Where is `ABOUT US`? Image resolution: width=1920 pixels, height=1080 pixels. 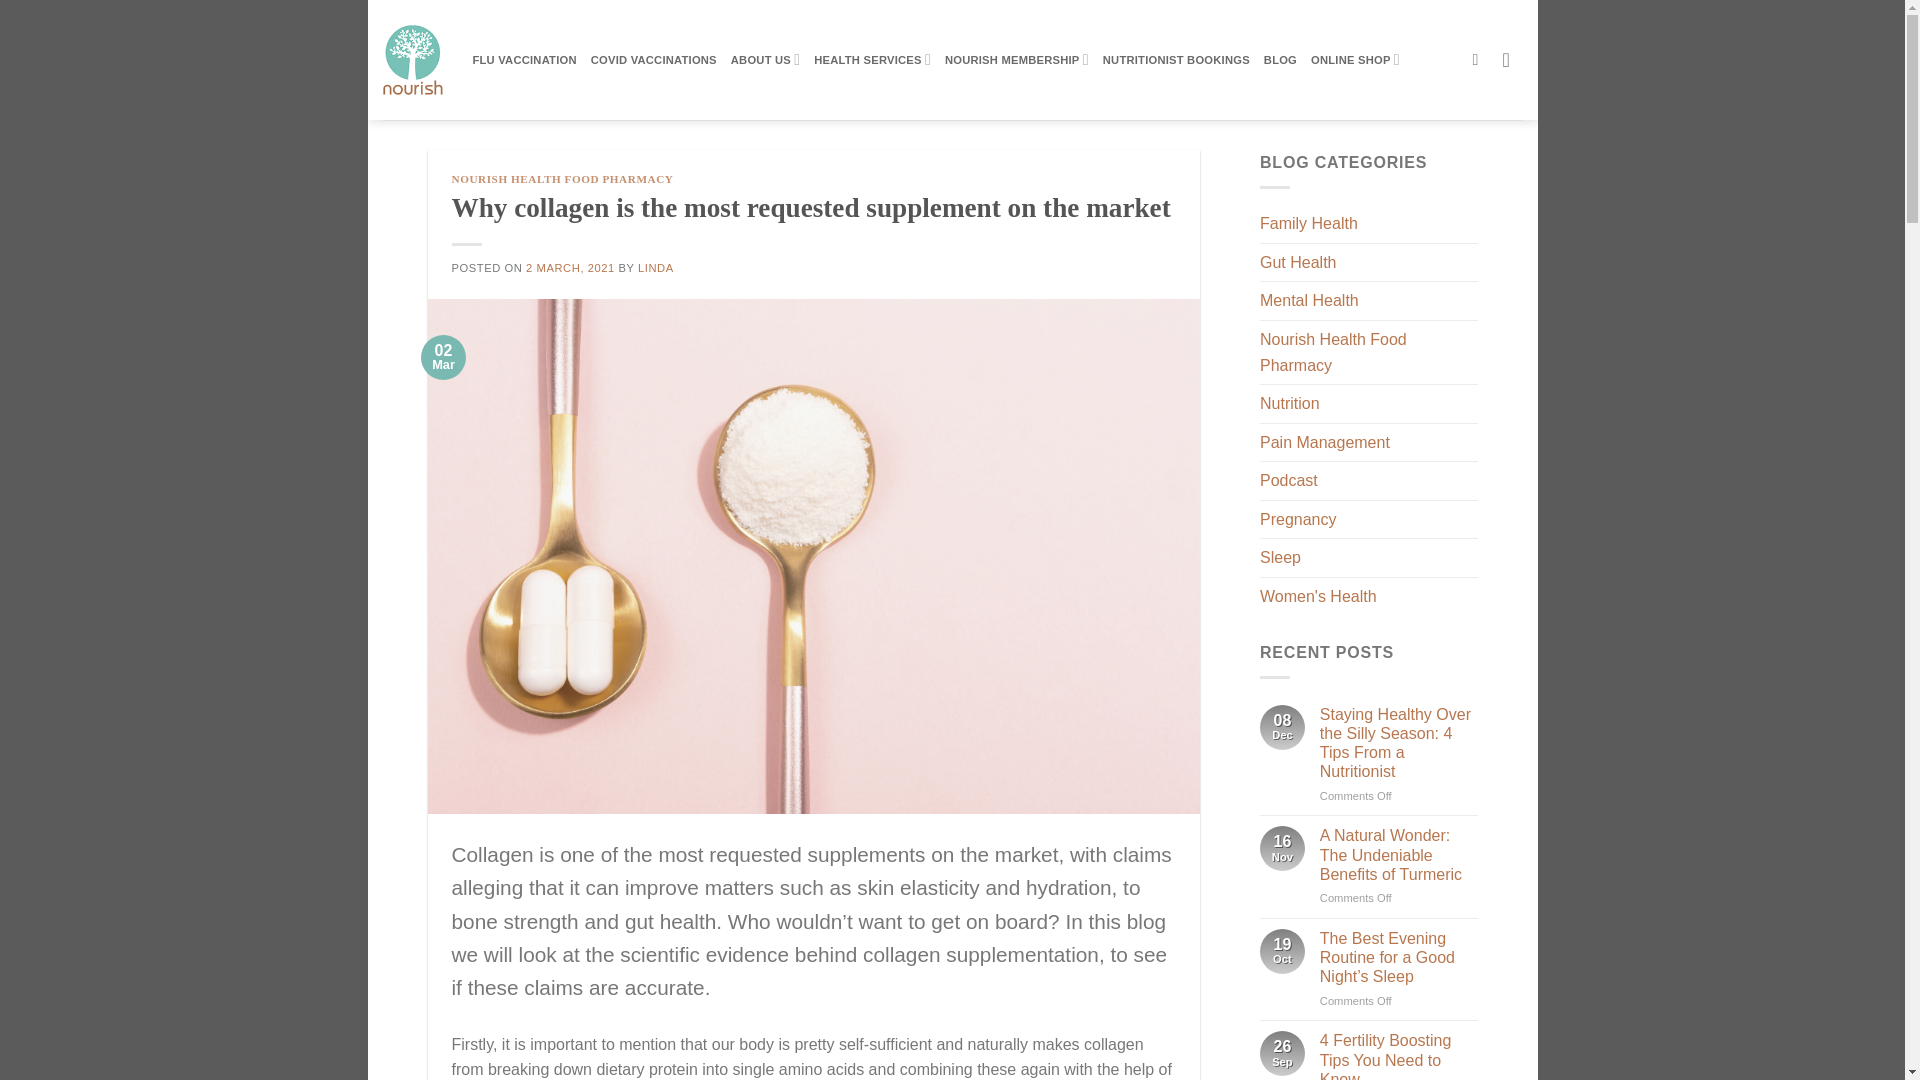
ABOUT US is located at coordinates (766, 58).